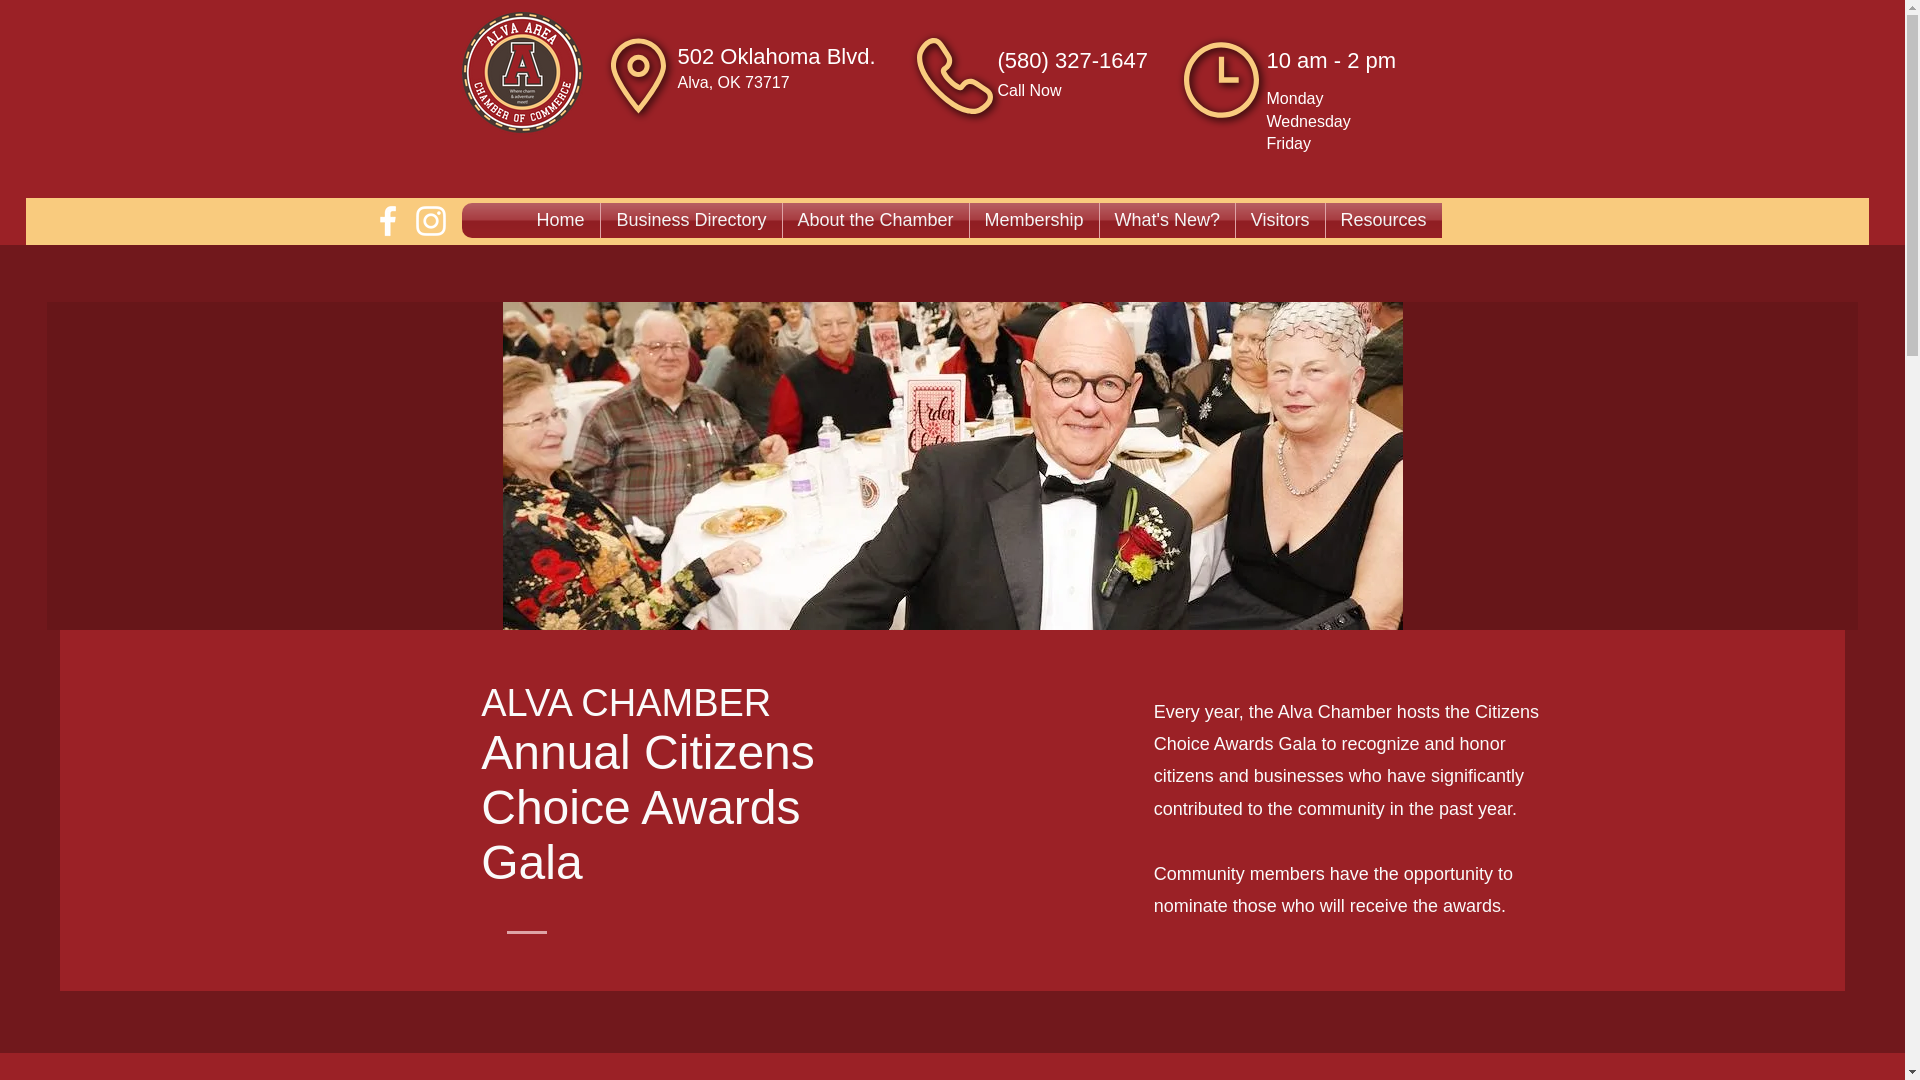 The image size is (1920, 1080). Describe the element at coordinates (690, 220) in the screenshot. I see `Business Directory` at that location.